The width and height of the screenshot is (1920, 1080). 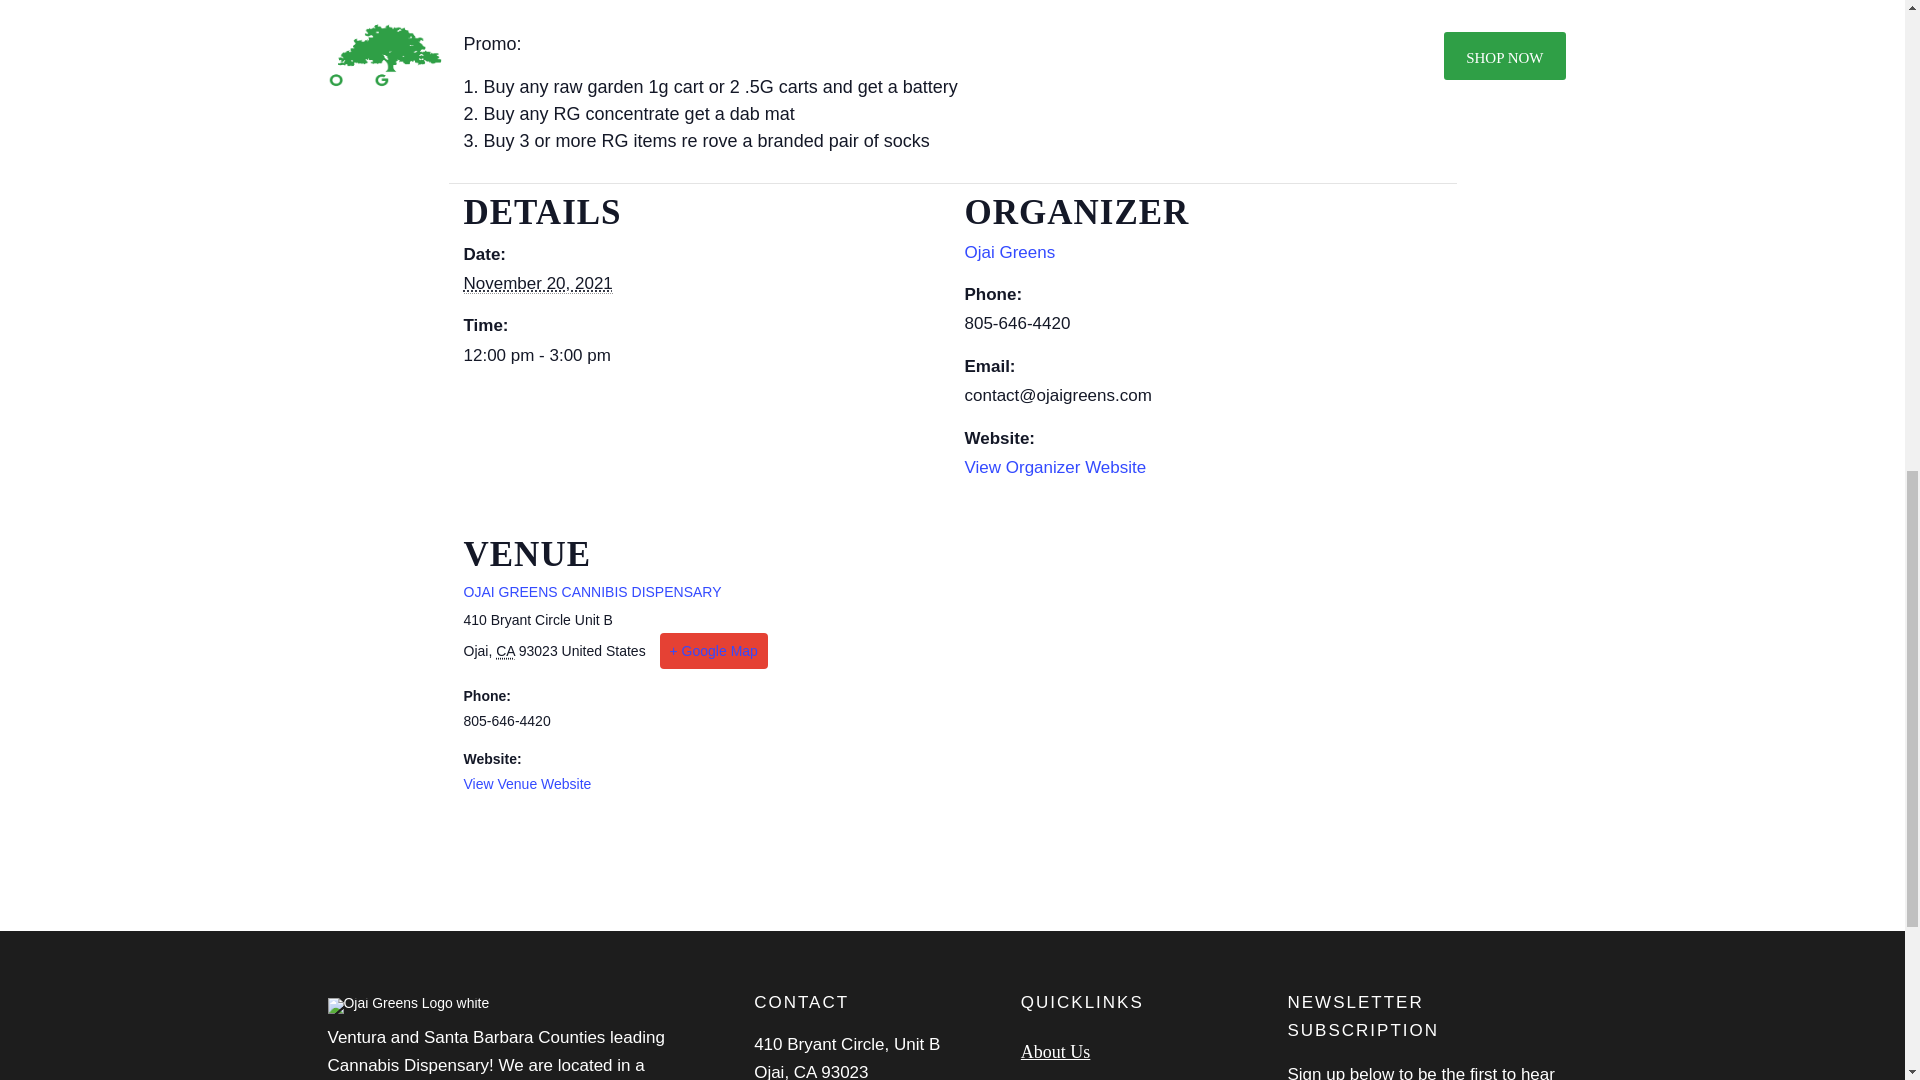 What do you see at coordinates (504, 650) in the screenshot?
I see `California` at bounding box center [504, 650].